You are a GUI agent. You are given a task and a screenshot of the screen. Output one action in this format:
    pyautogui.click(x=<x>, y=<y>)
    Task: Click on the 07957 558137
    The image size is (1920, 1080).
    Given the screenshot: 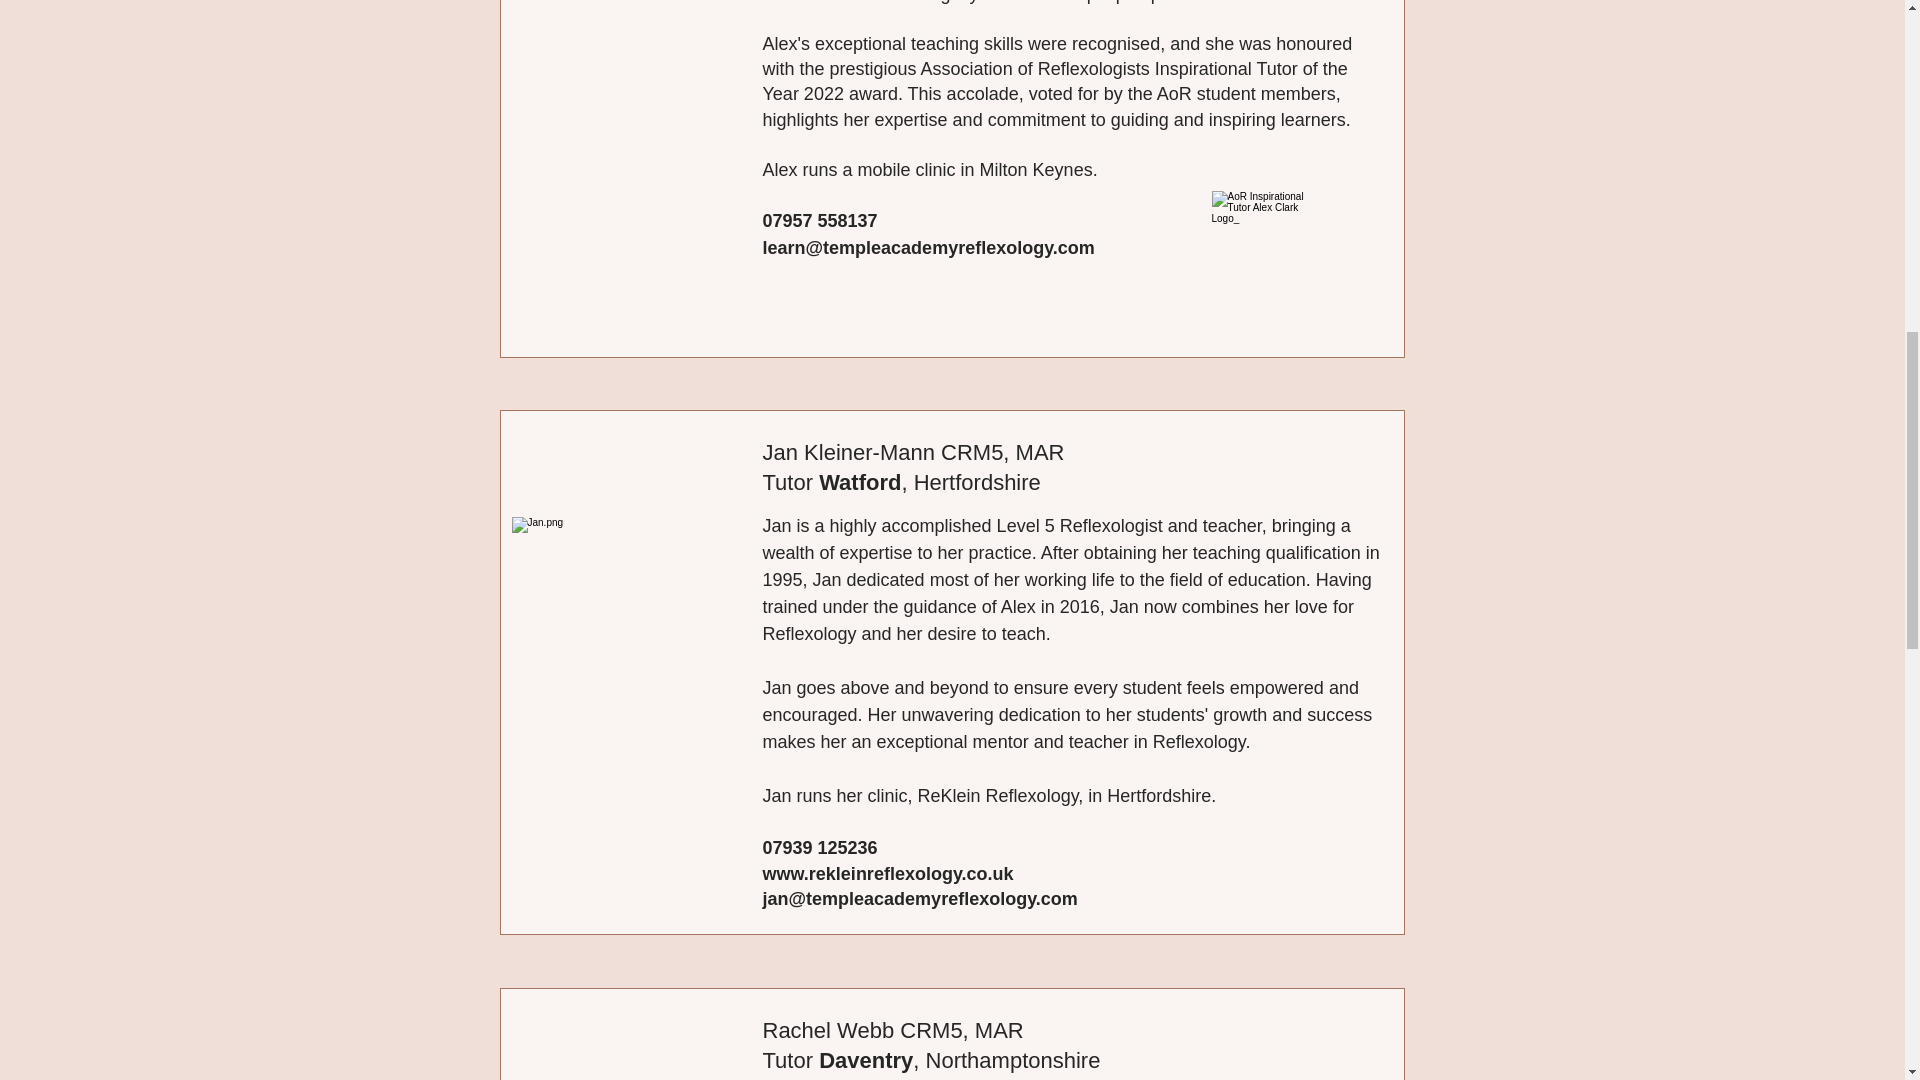 What is the action you would take?
    pyautogui.click(x=820, y=220)
    